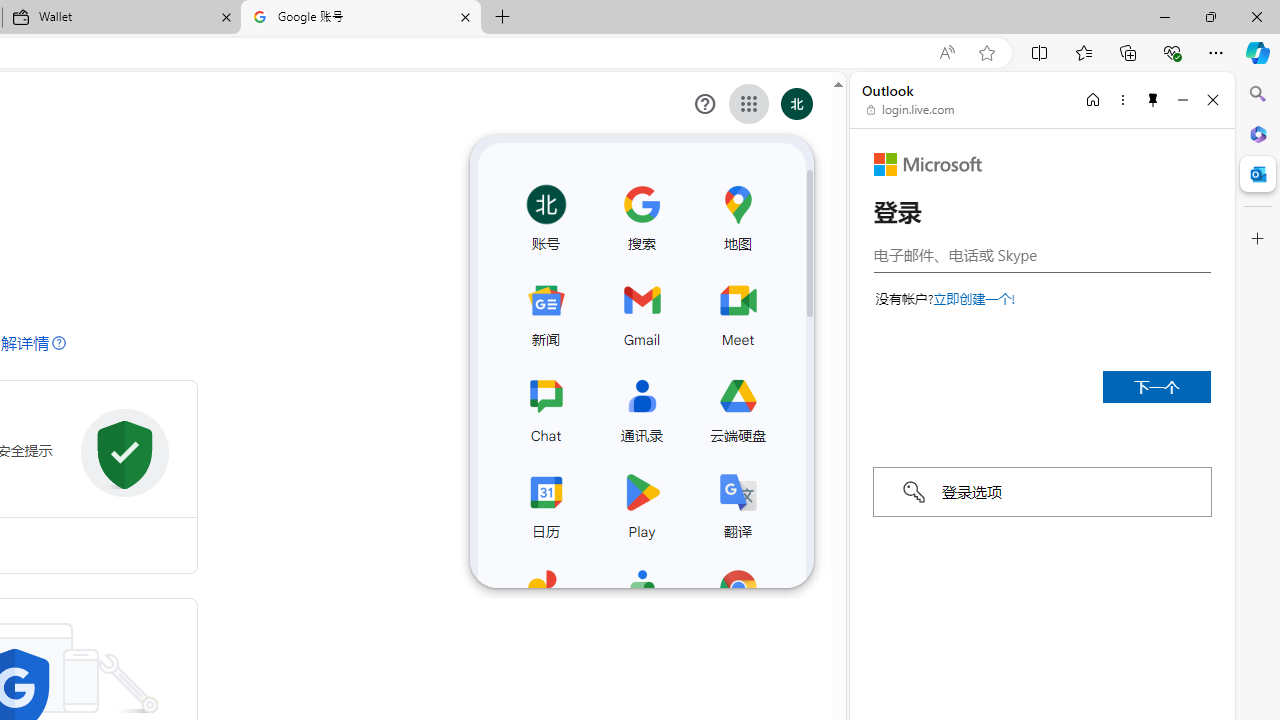  I want to click on Play, so click(641, 502).